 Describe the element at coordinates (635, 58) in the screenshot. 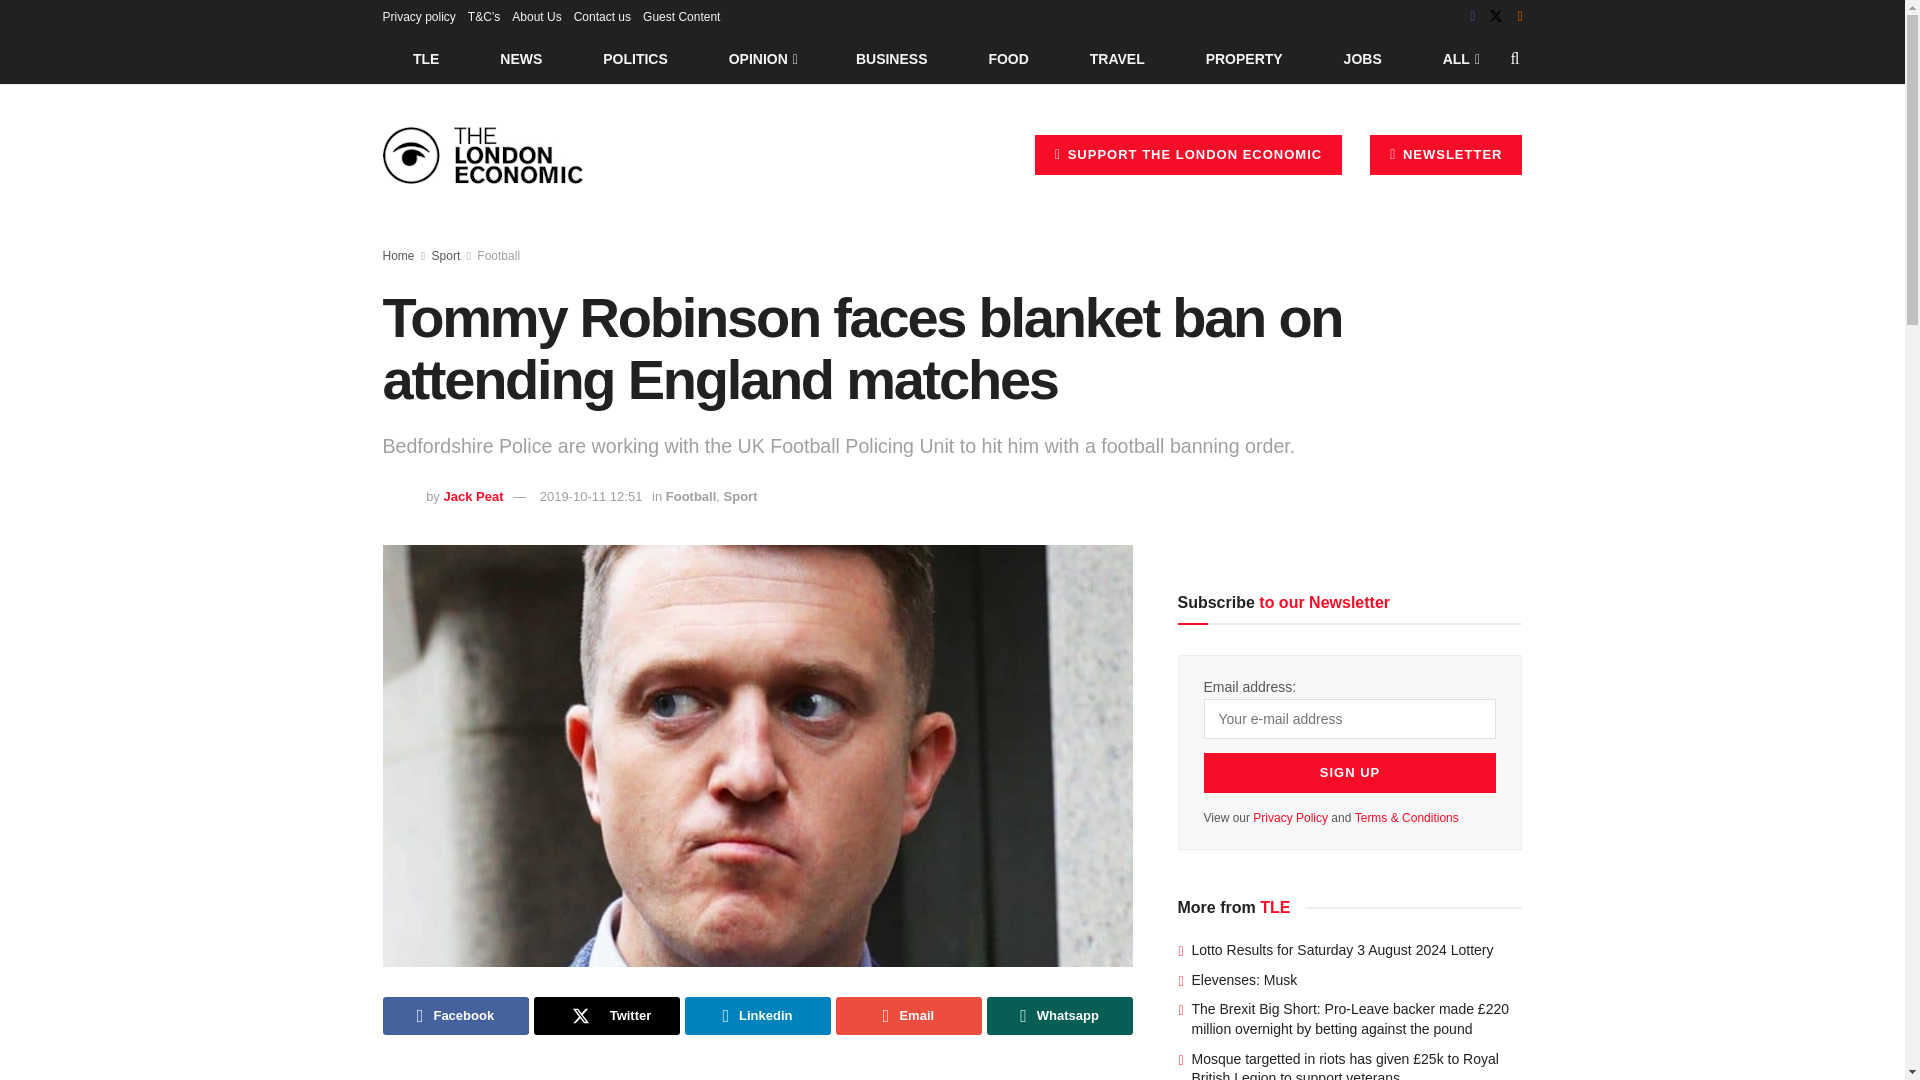

I see `POLITICS` at that location.